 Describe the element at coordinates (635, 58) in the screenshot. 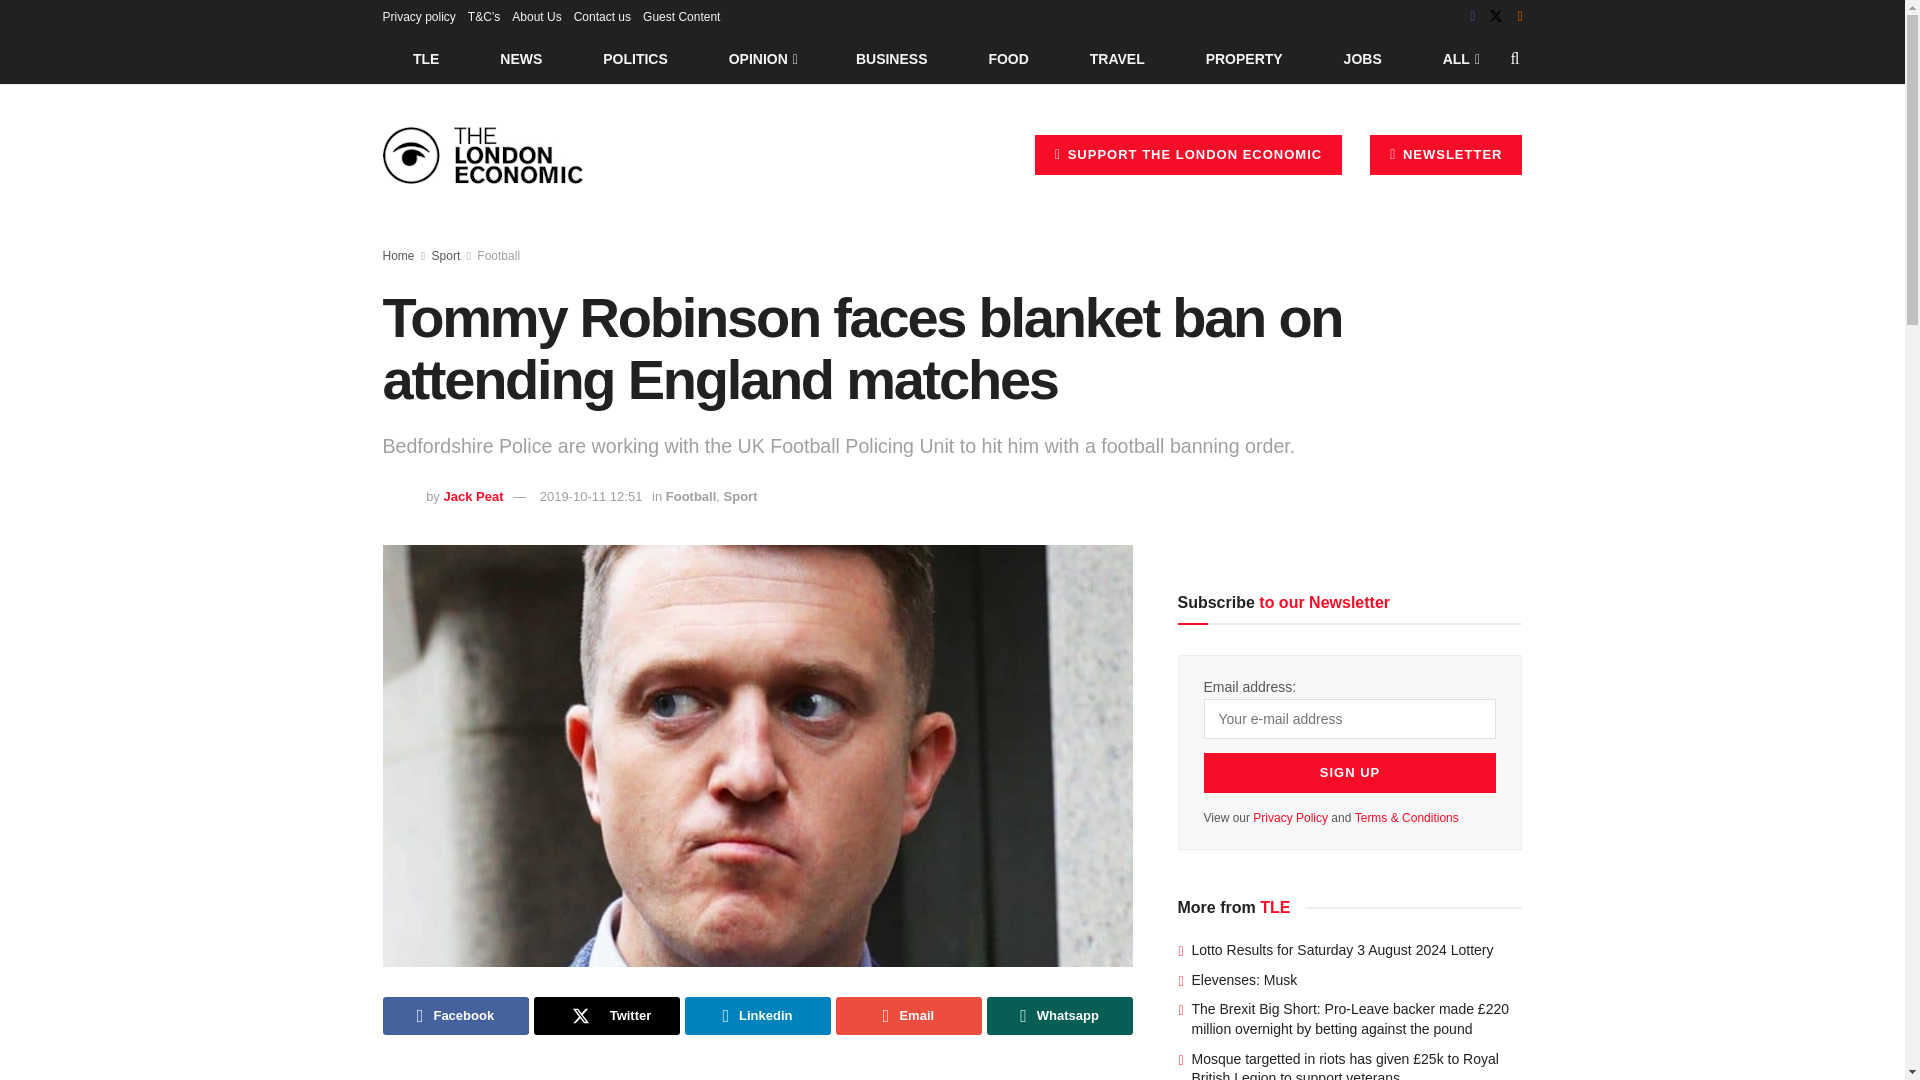

I see `POLITICS` at that location.